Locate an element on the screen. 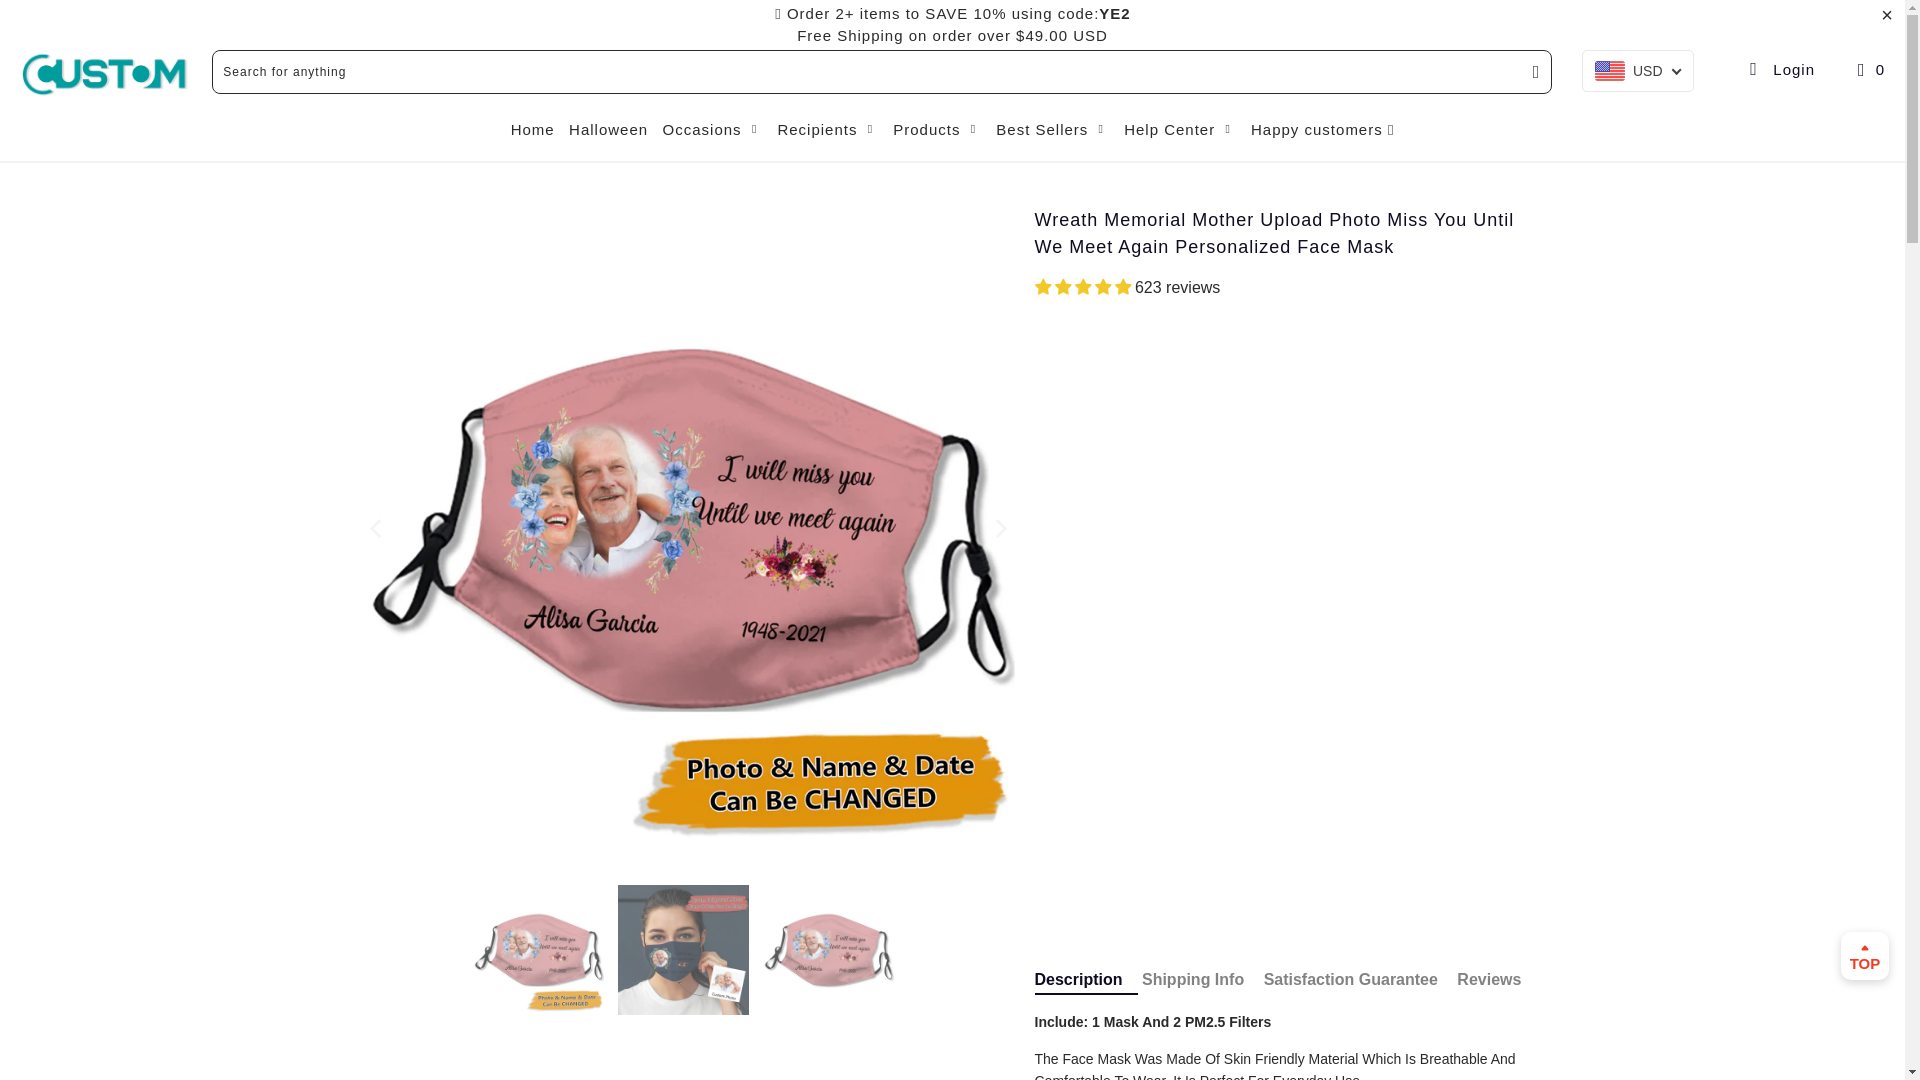  YeCustom is located at coordinates (106, 74).